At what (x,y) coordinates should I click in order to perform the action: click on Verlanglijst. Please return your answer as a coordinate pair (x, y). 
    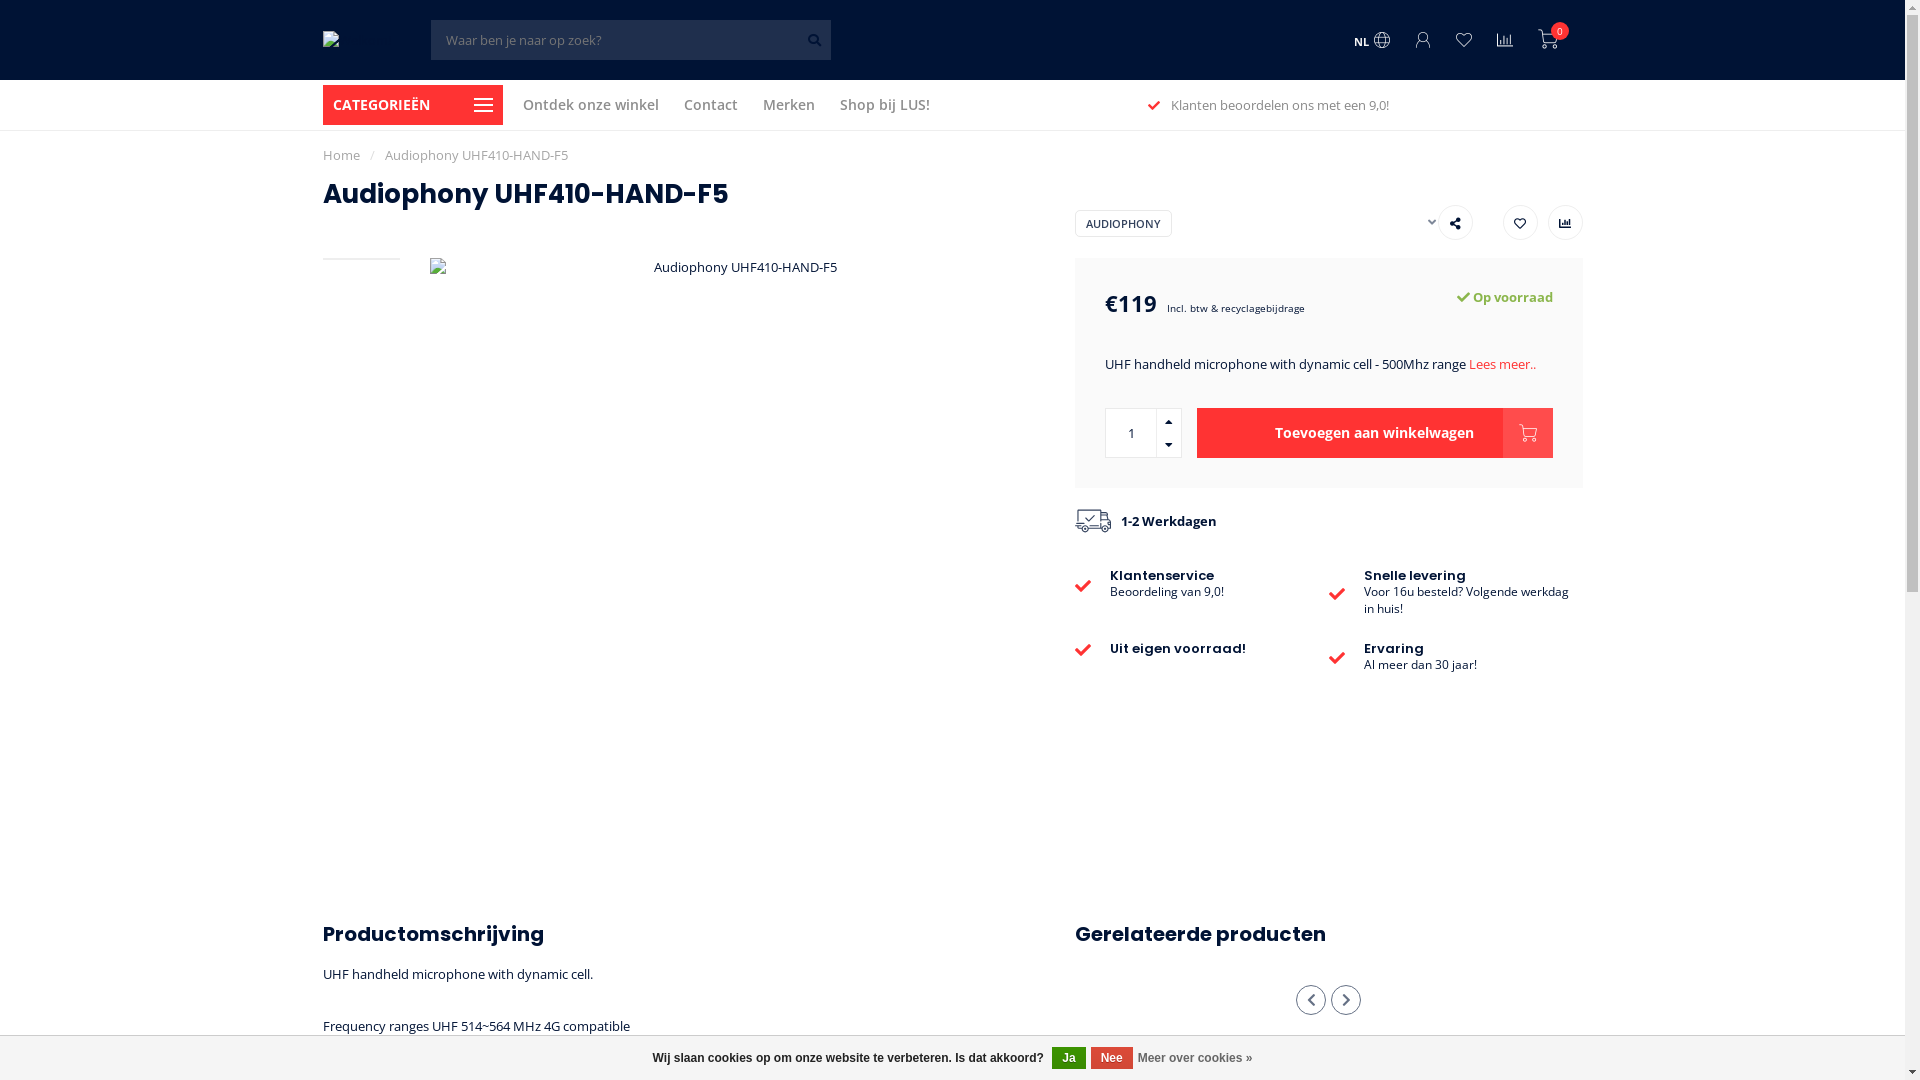
    Looking at the image, I should click on (1464, 42).